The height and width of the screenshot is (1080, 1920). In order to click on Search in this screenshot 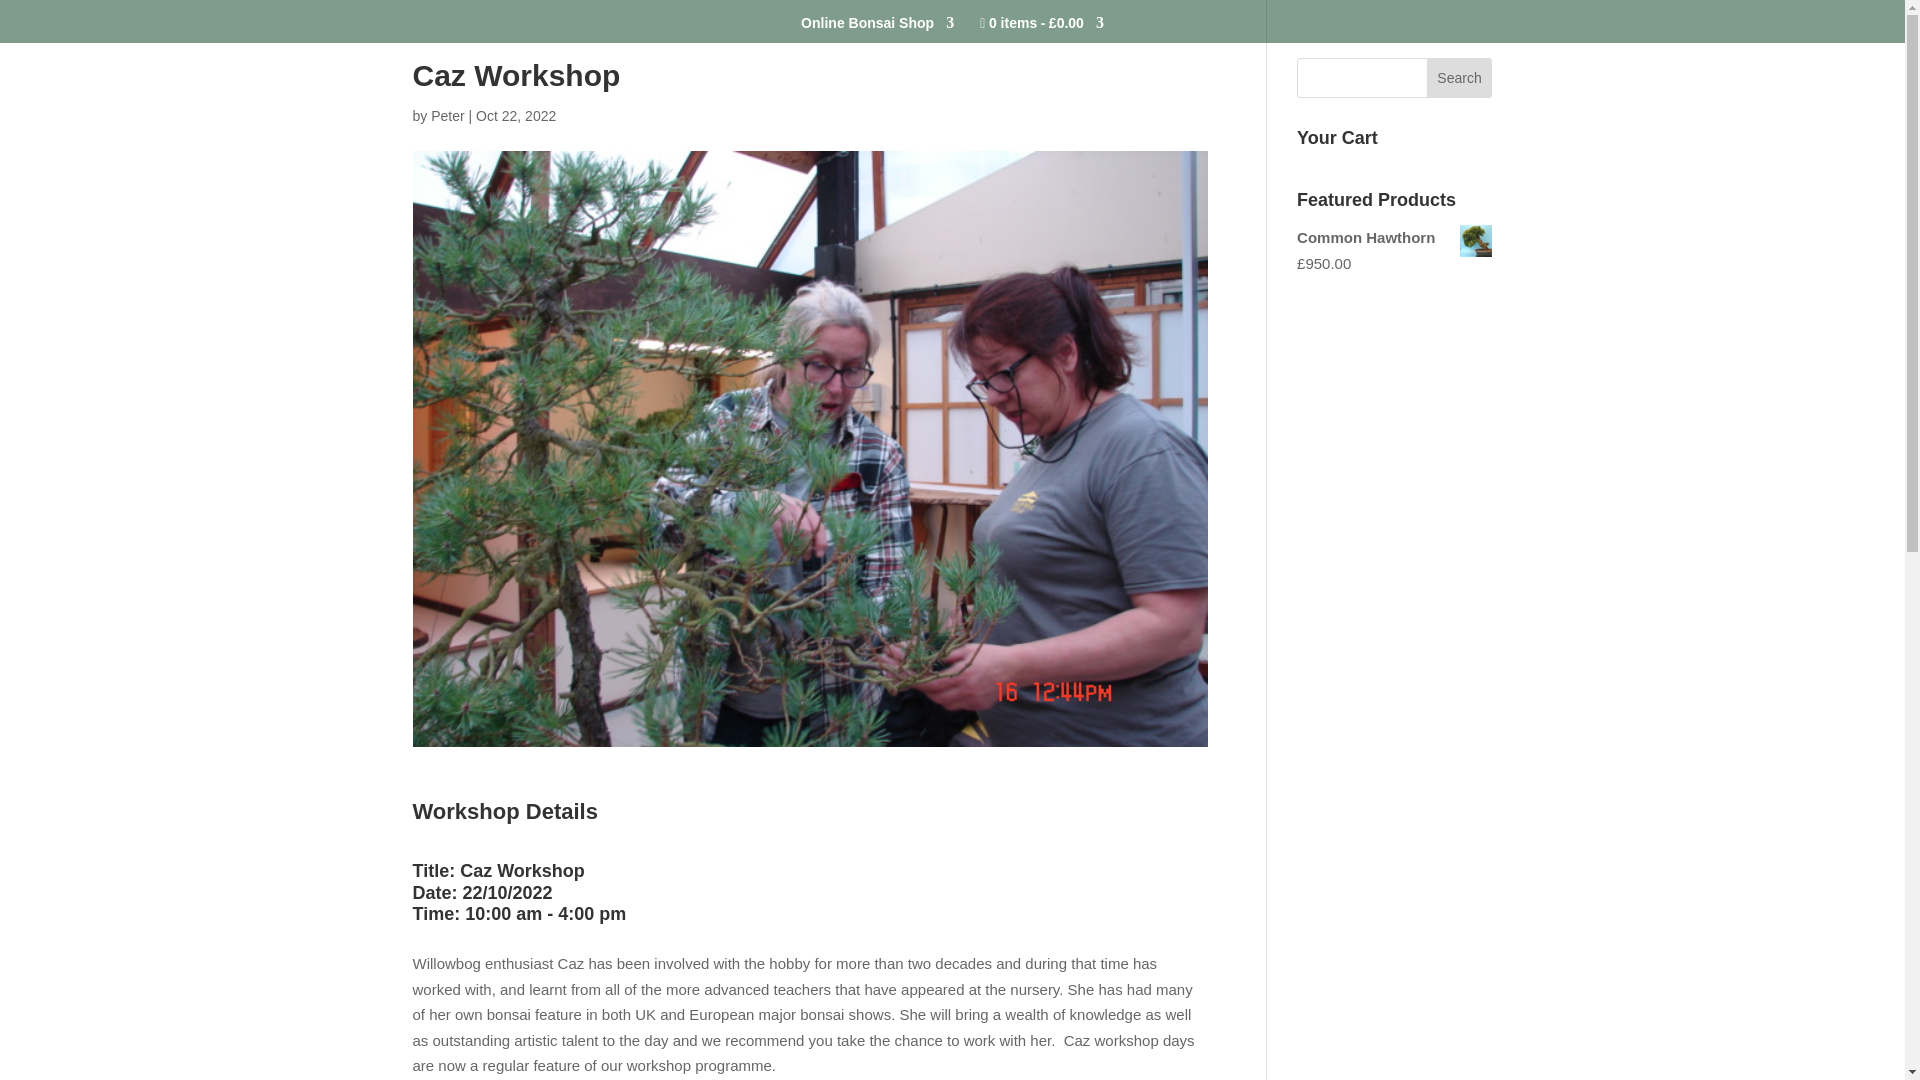, I will do `click(1460, 78)`.